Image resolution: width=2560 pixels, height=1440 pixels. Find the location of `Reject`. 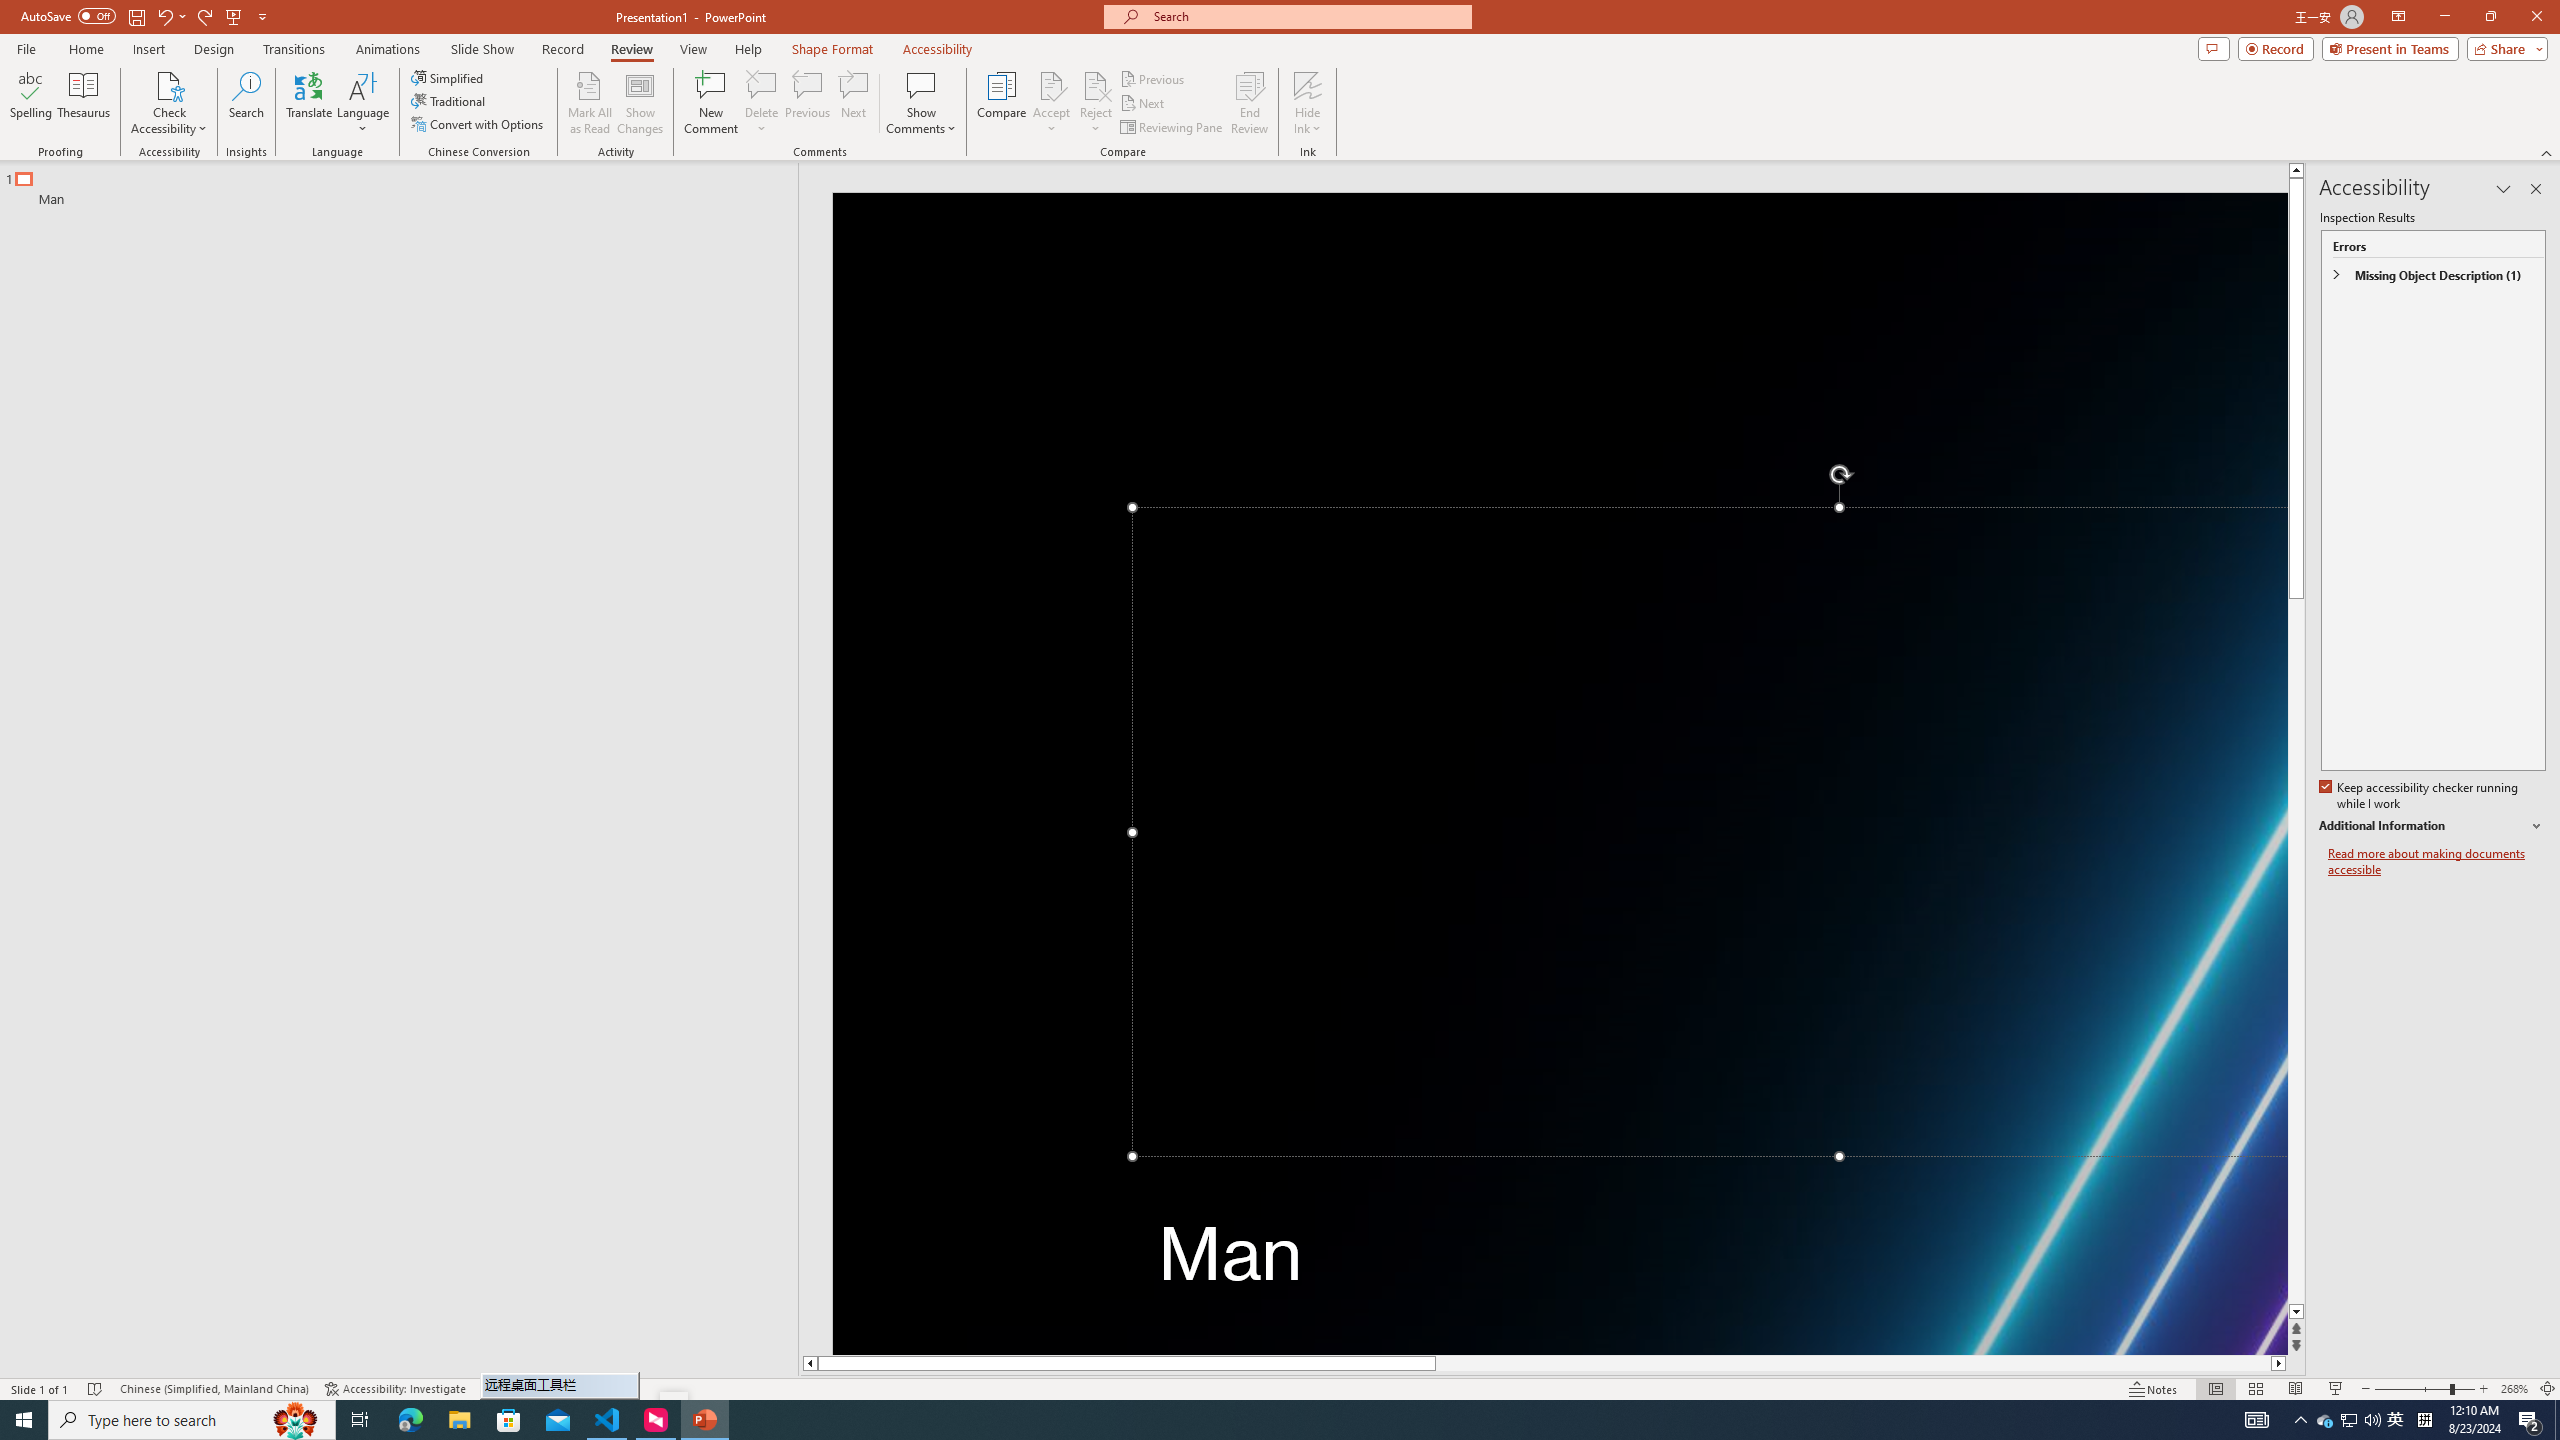

Reject is located at coordinates (1096, 103).